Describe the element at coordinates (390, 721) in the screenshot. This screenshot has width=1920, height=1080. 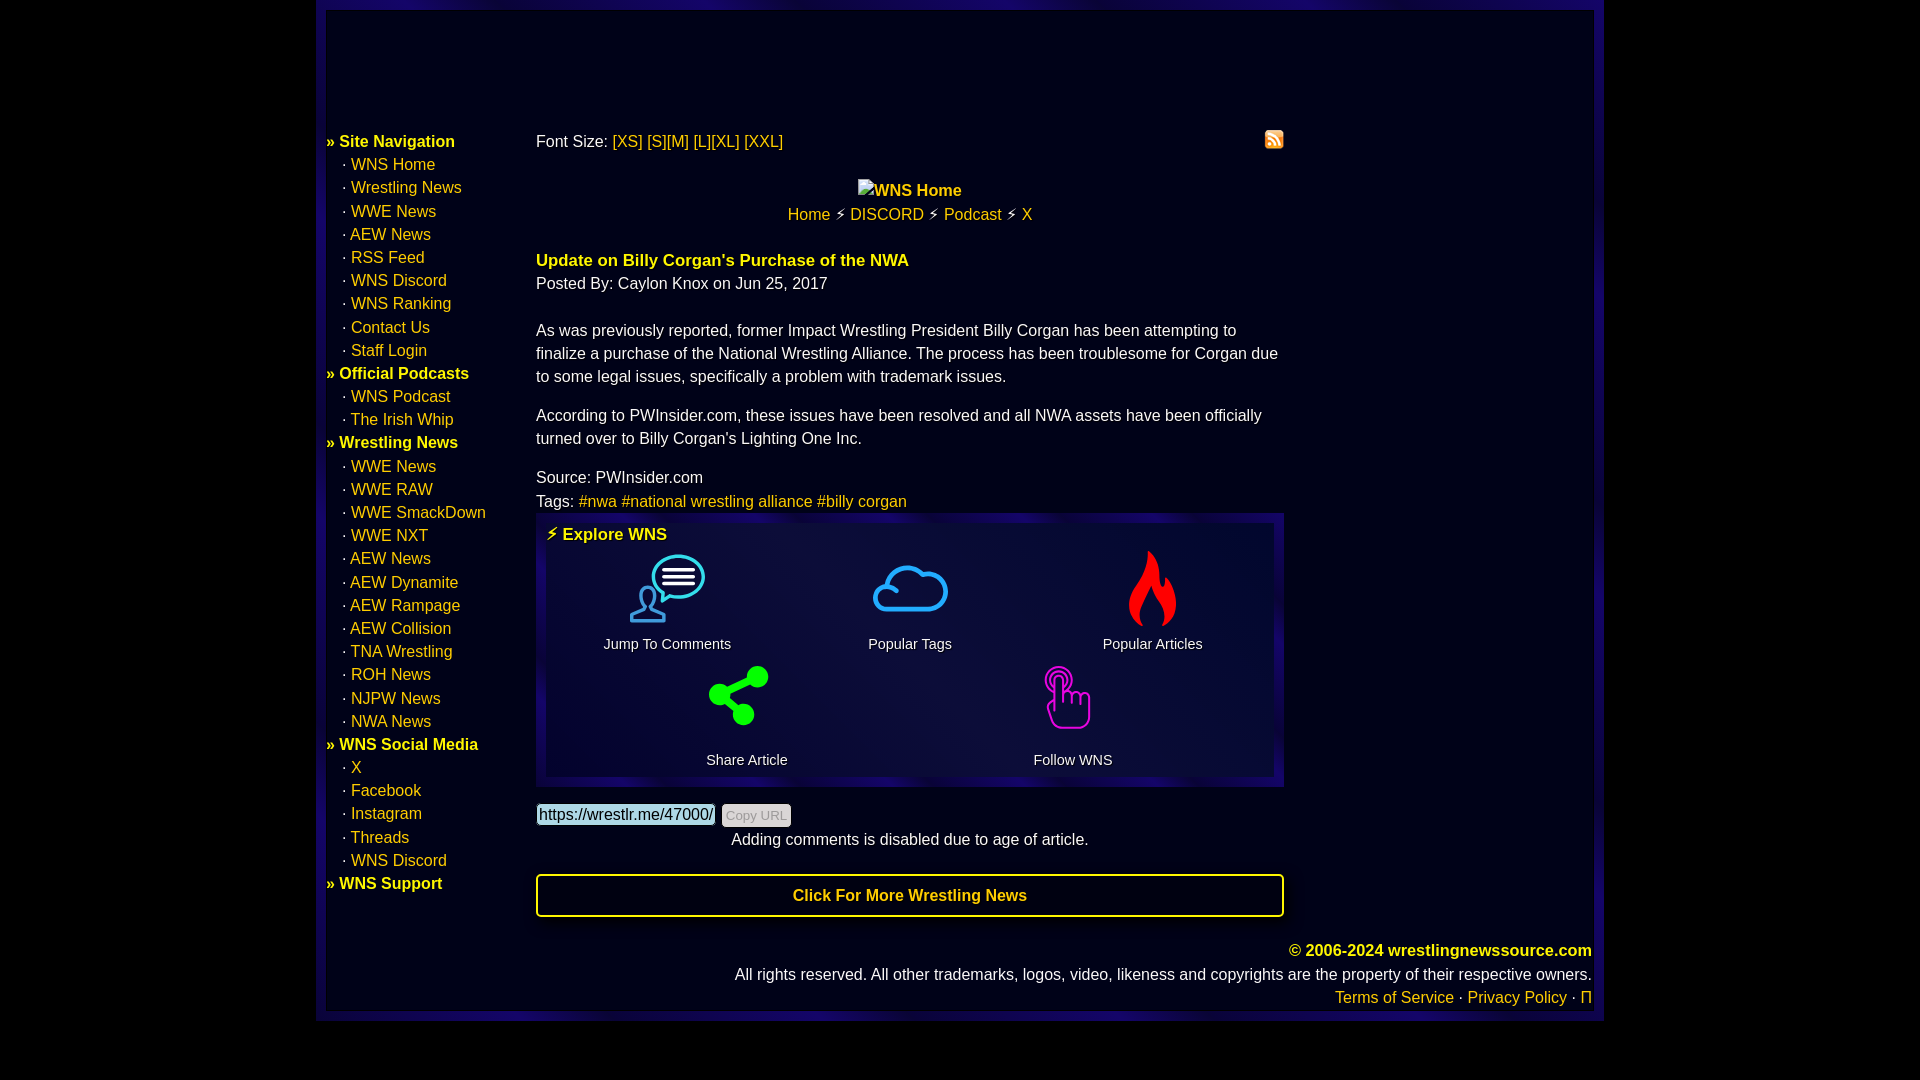
I see `NWA News` at that location.